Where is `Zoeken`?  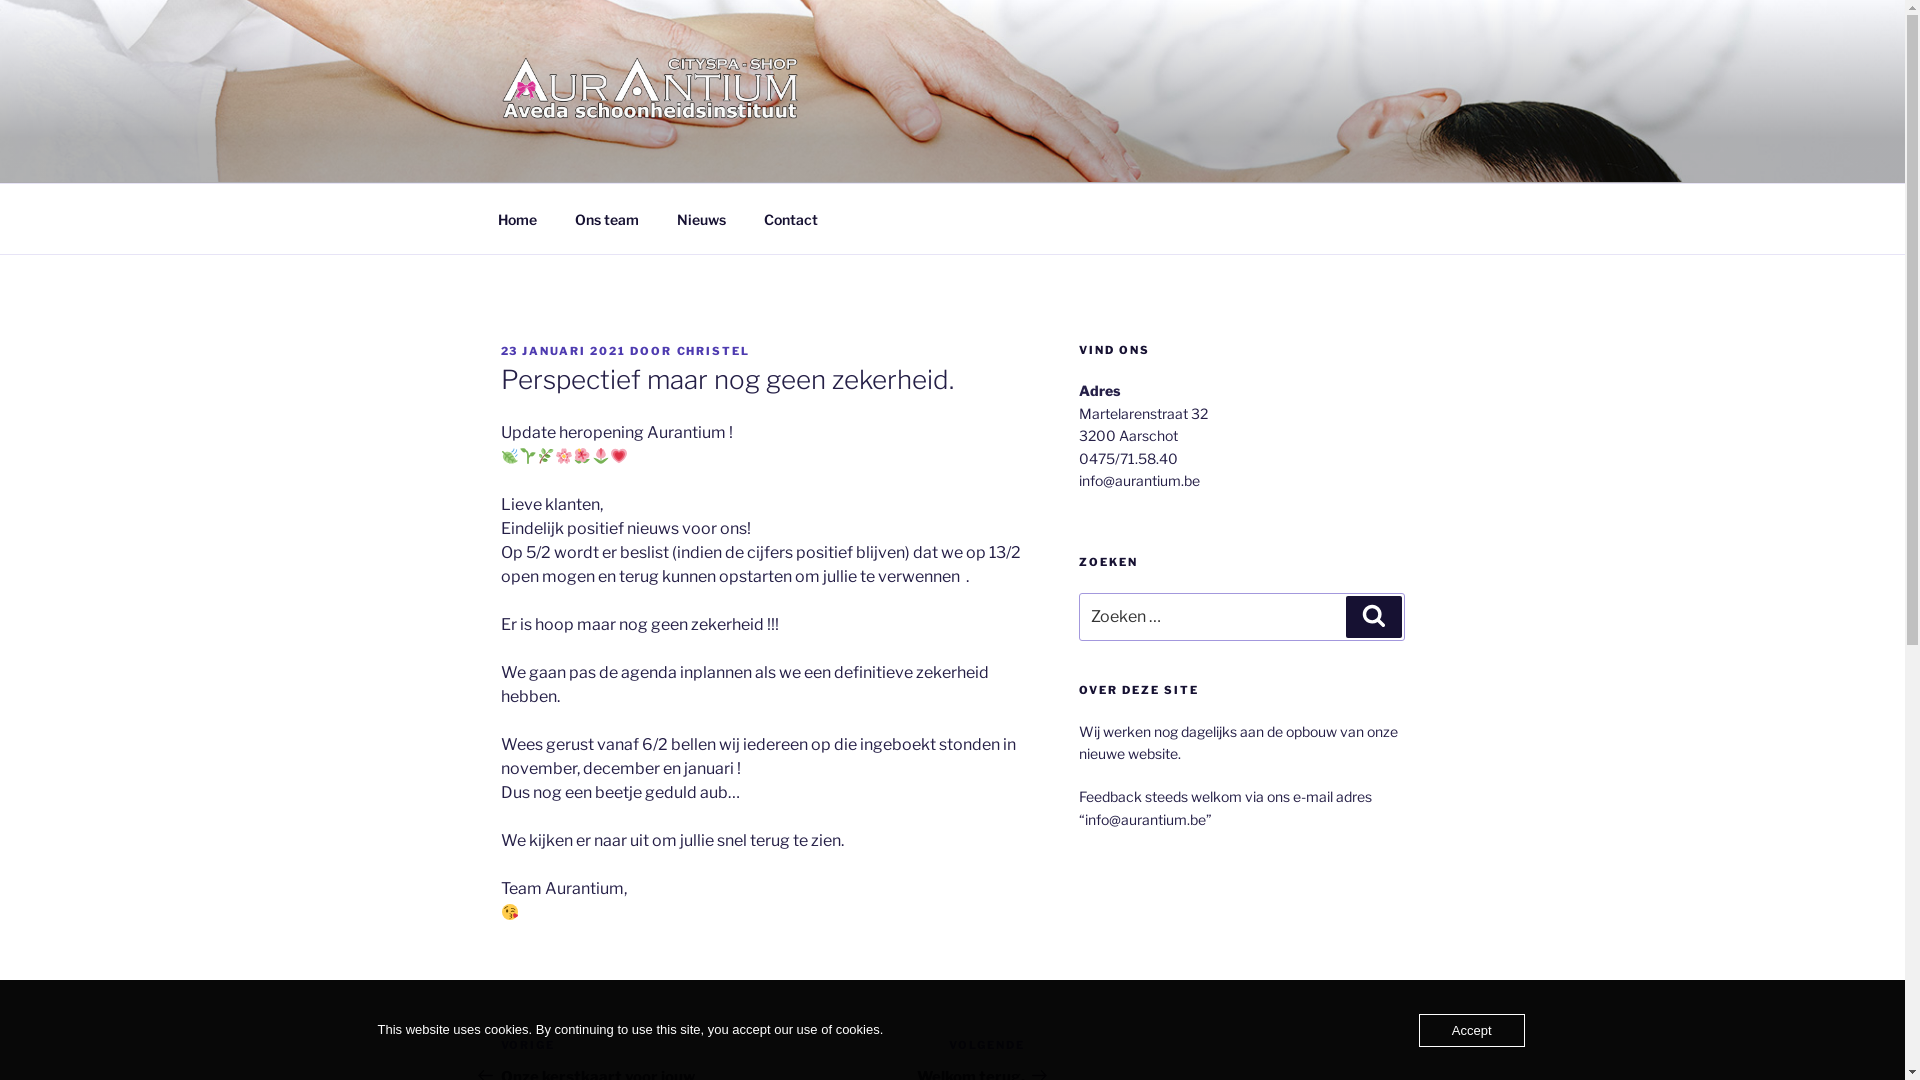
Zoeken is located at coordinates (1374, 617).